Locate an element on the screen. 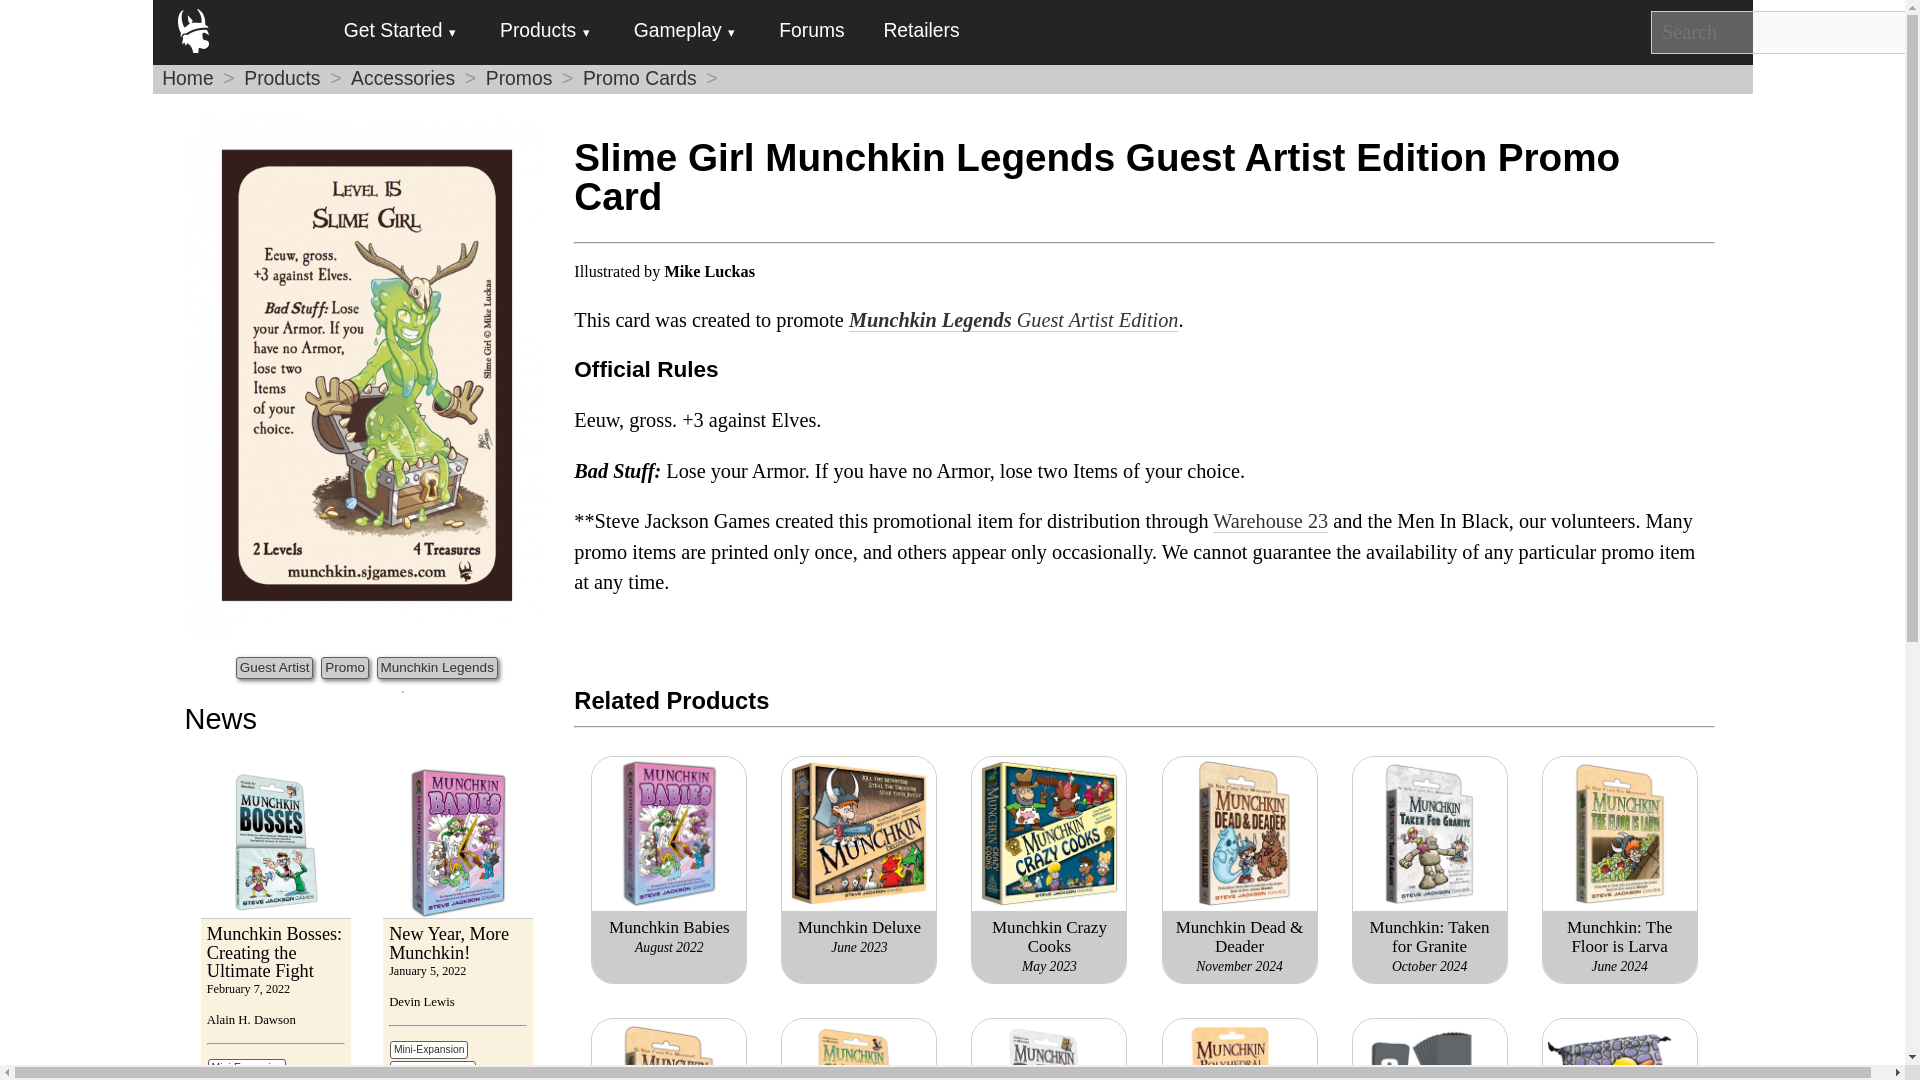  Promo Cards is located at coordinates (640, 78).